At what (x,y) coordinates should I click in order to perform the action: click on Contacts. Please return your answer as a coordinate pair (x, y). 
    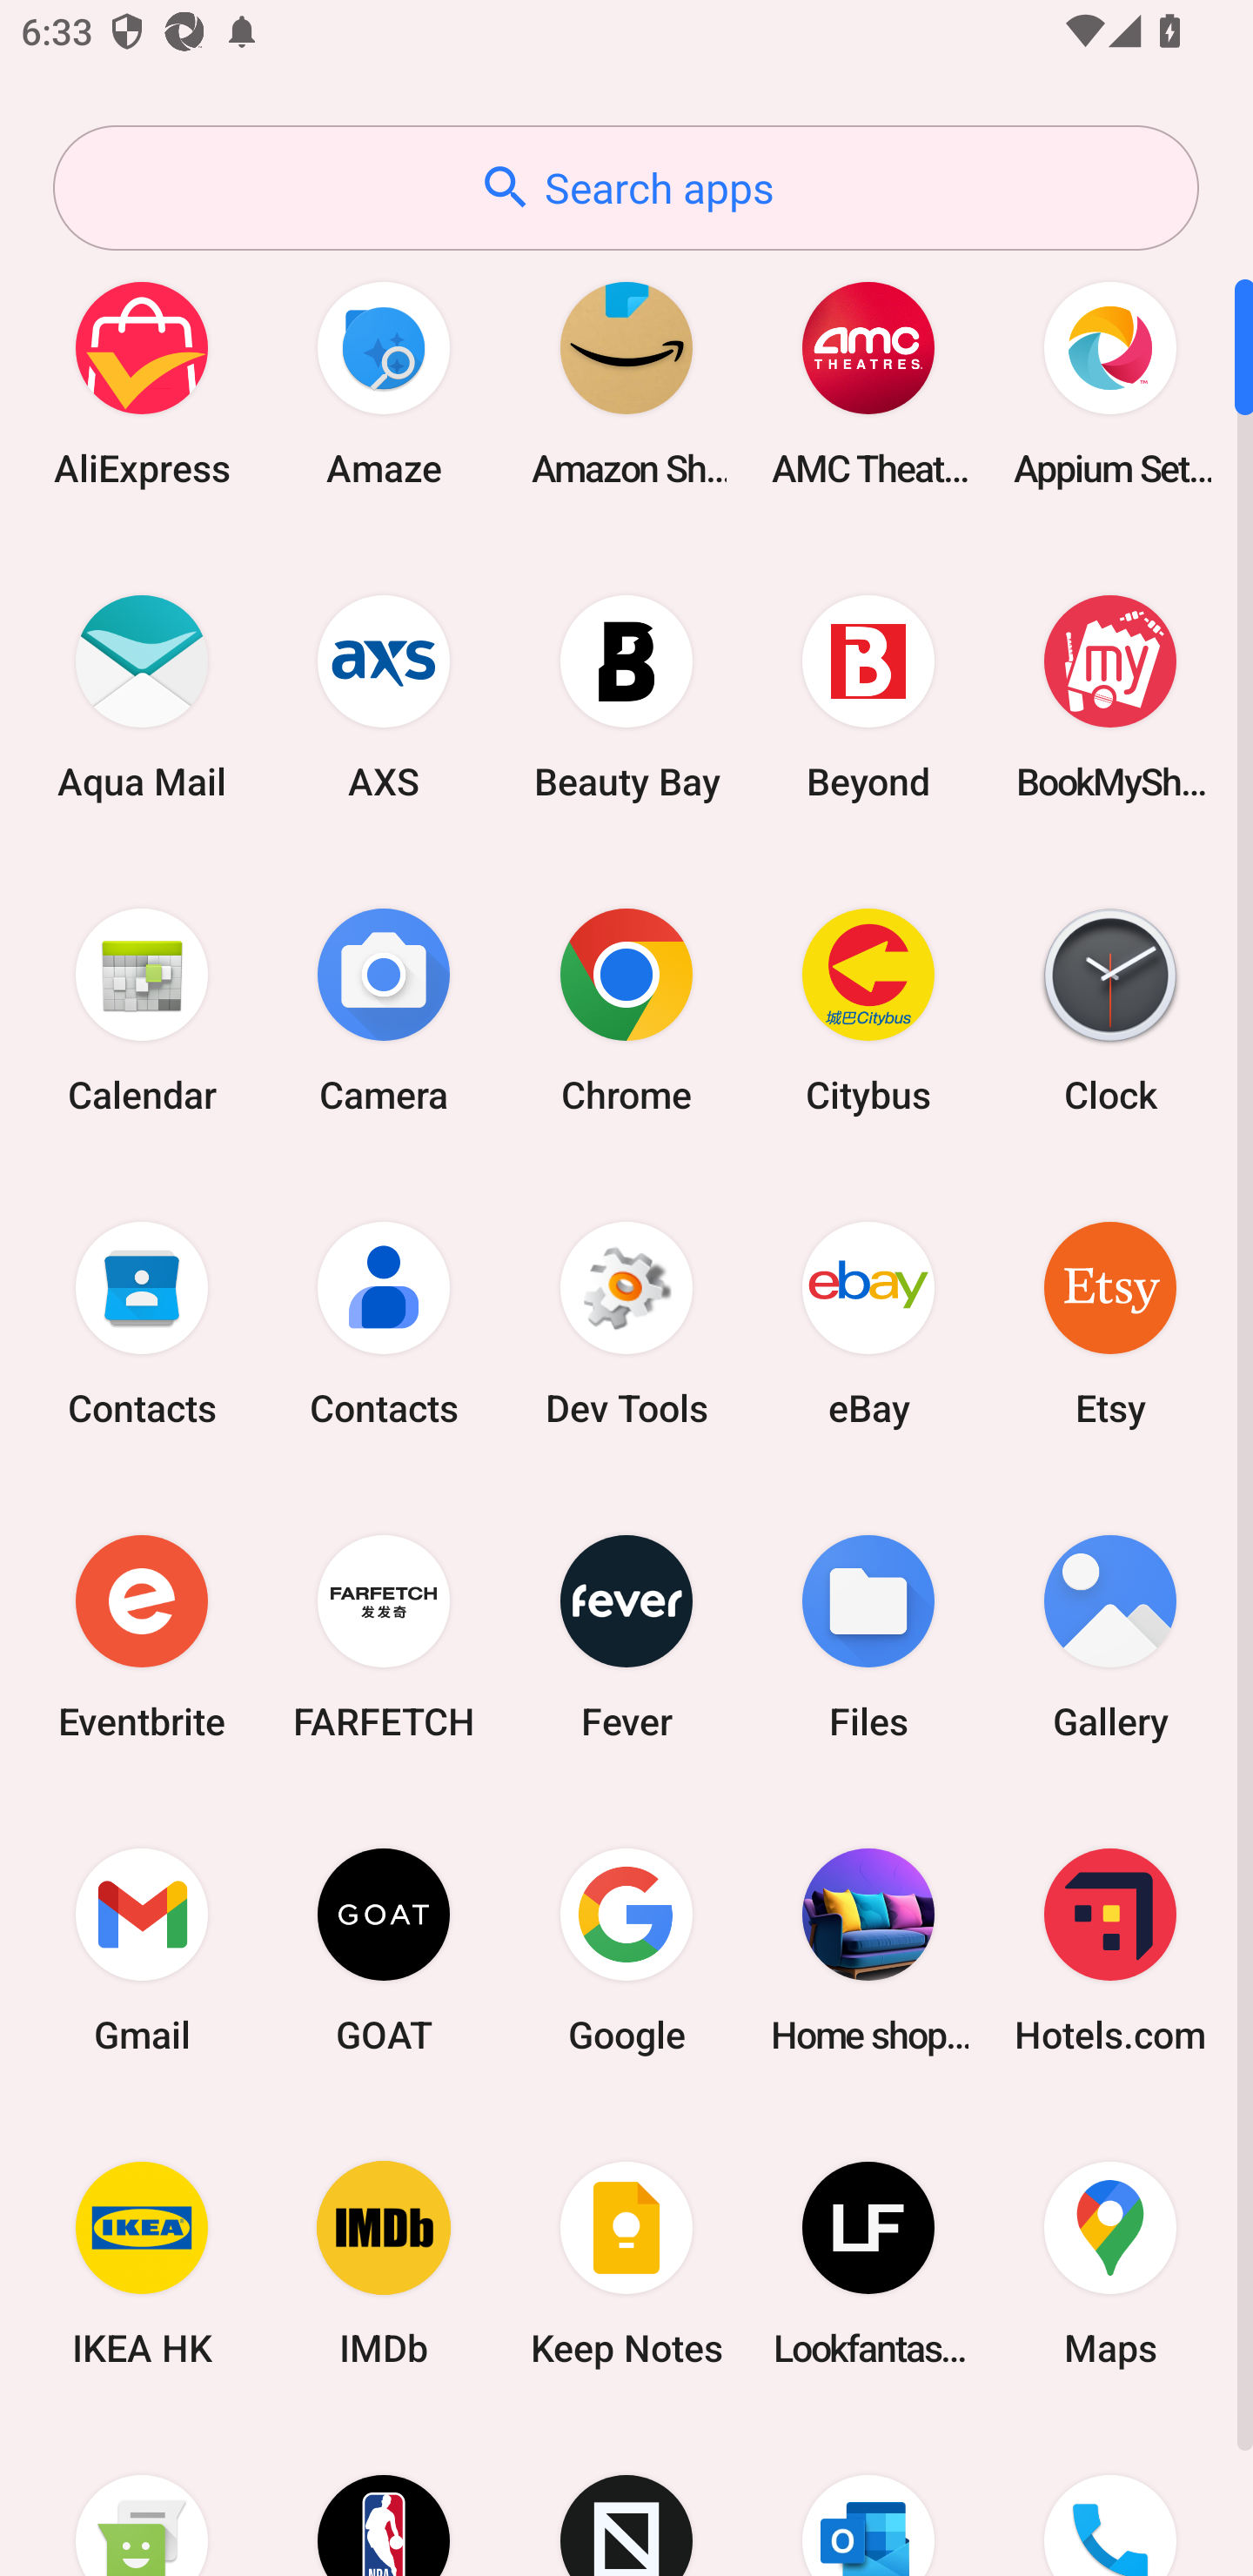
    Looking at the image, I should click on (142, 1323).